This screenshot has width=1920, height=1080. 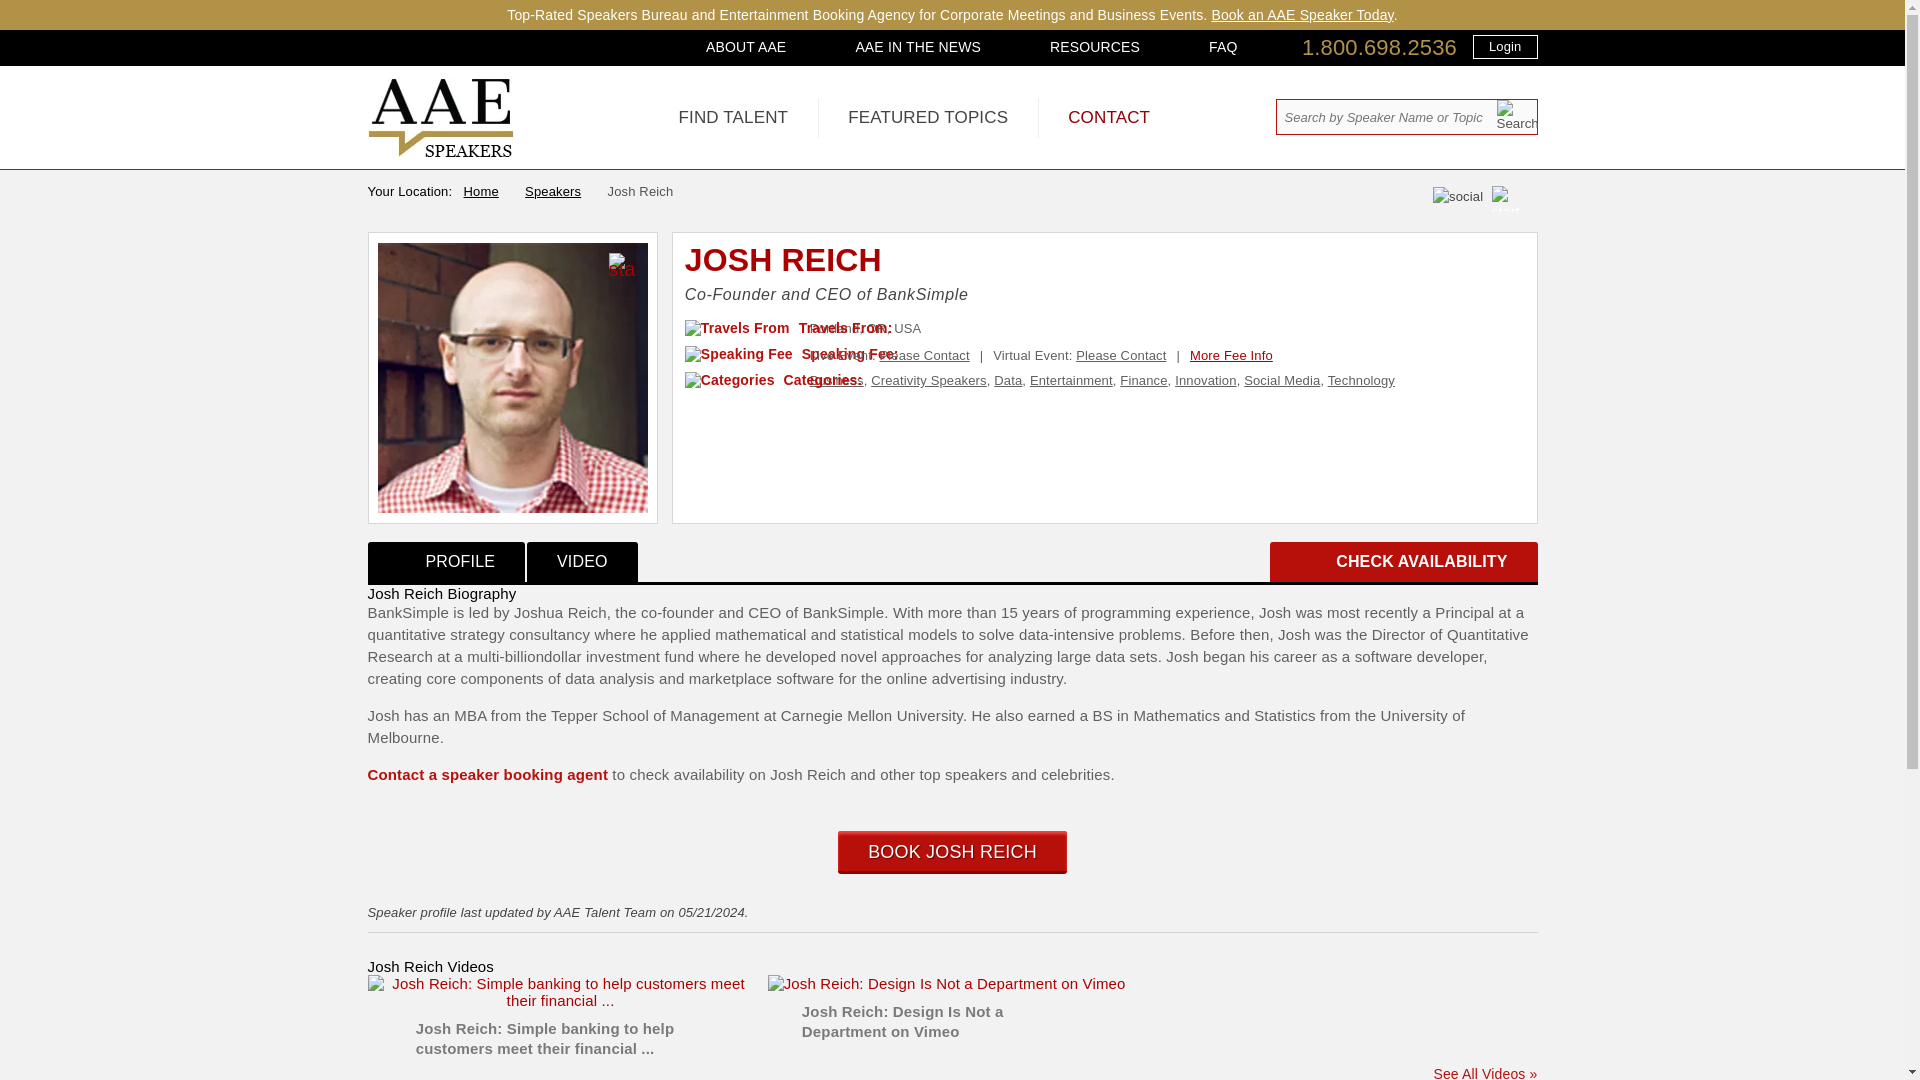 What do you see at coordinates (1302, 14) in the screenshot?
I see `Book an AAE Speaker Today` at bounding box center [1302, 14].